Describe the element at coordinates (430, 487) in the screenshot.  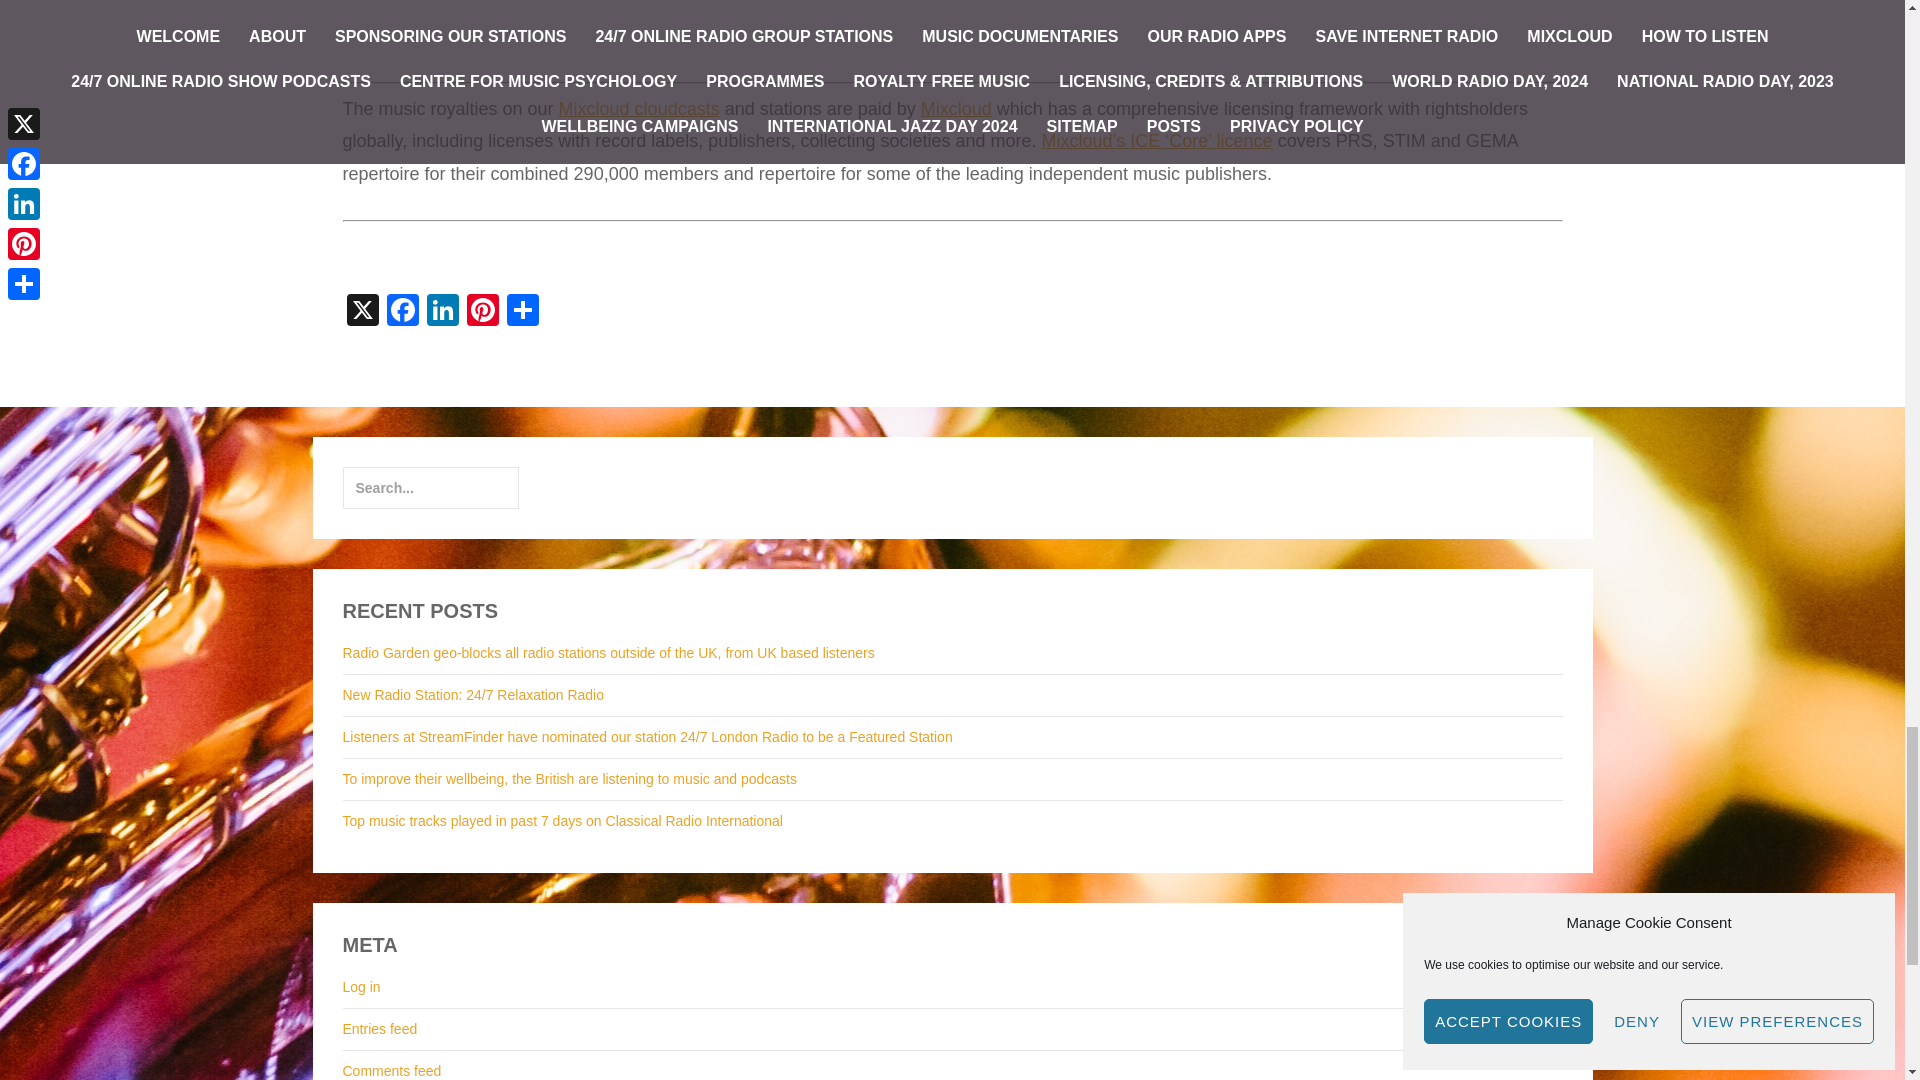
I see `Search for:` at that location.